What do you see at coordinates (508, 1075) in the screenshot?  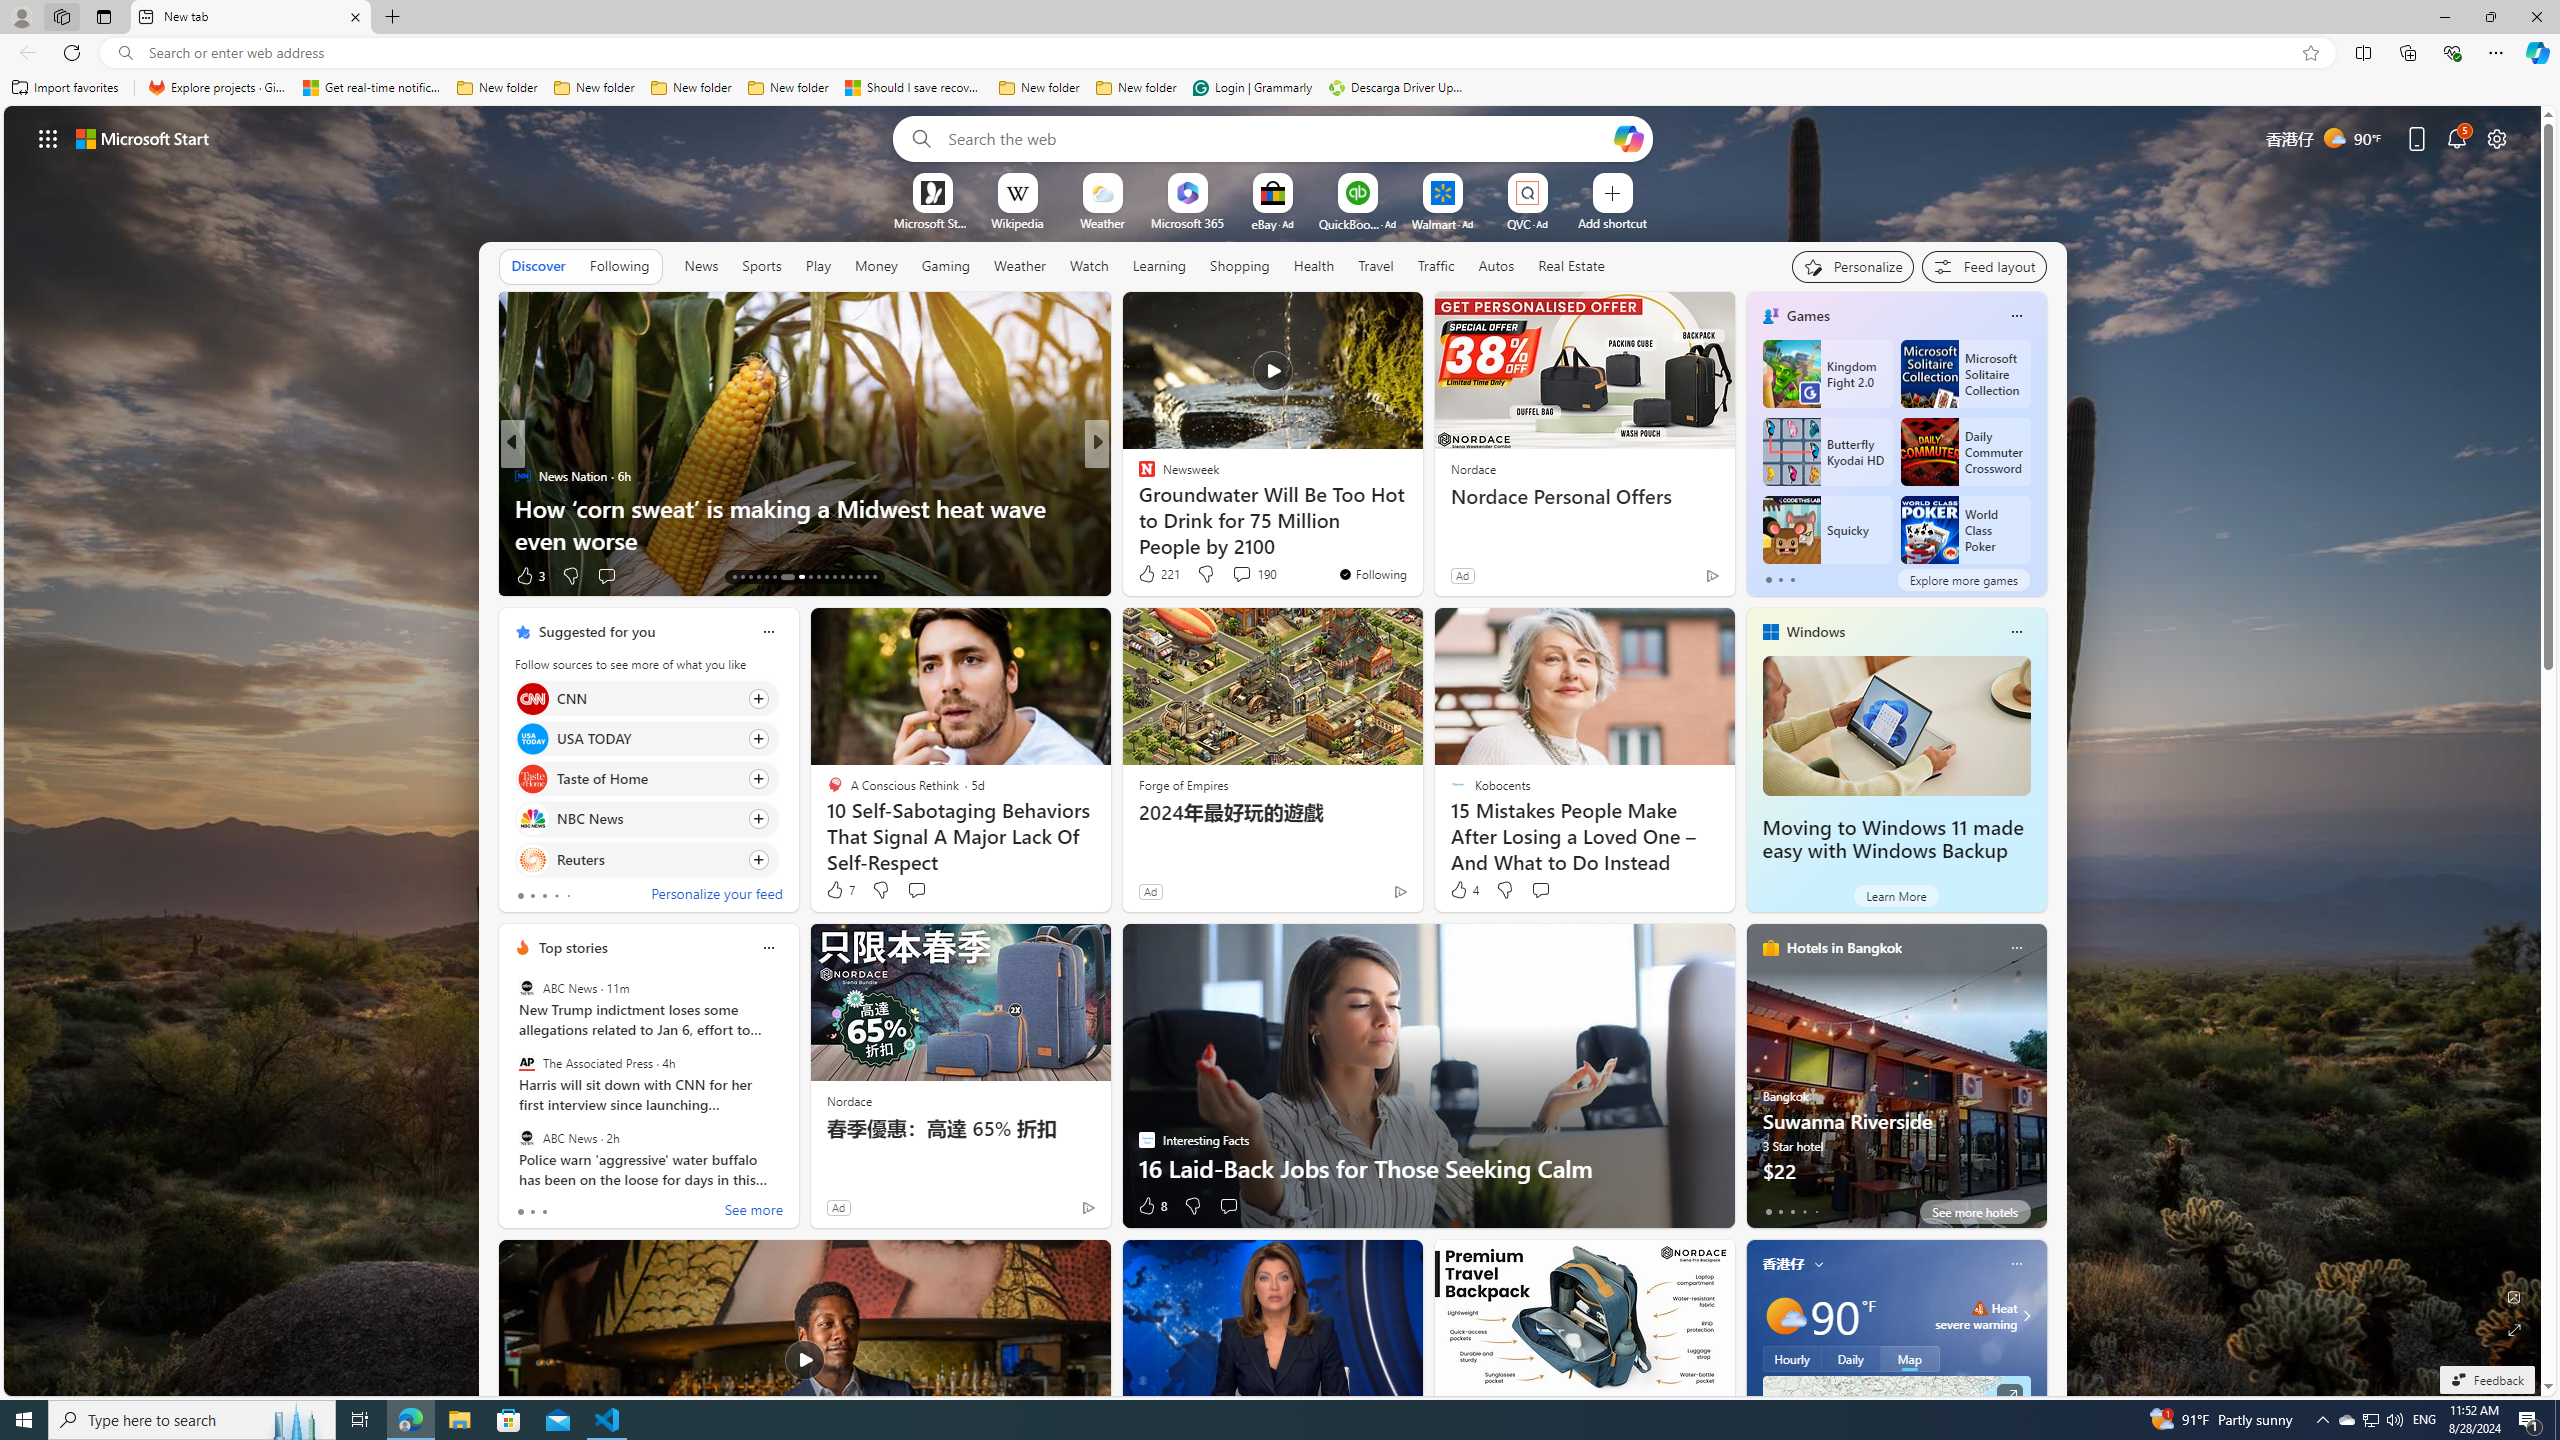 I see `previous` at bounding box center [508, 1075].